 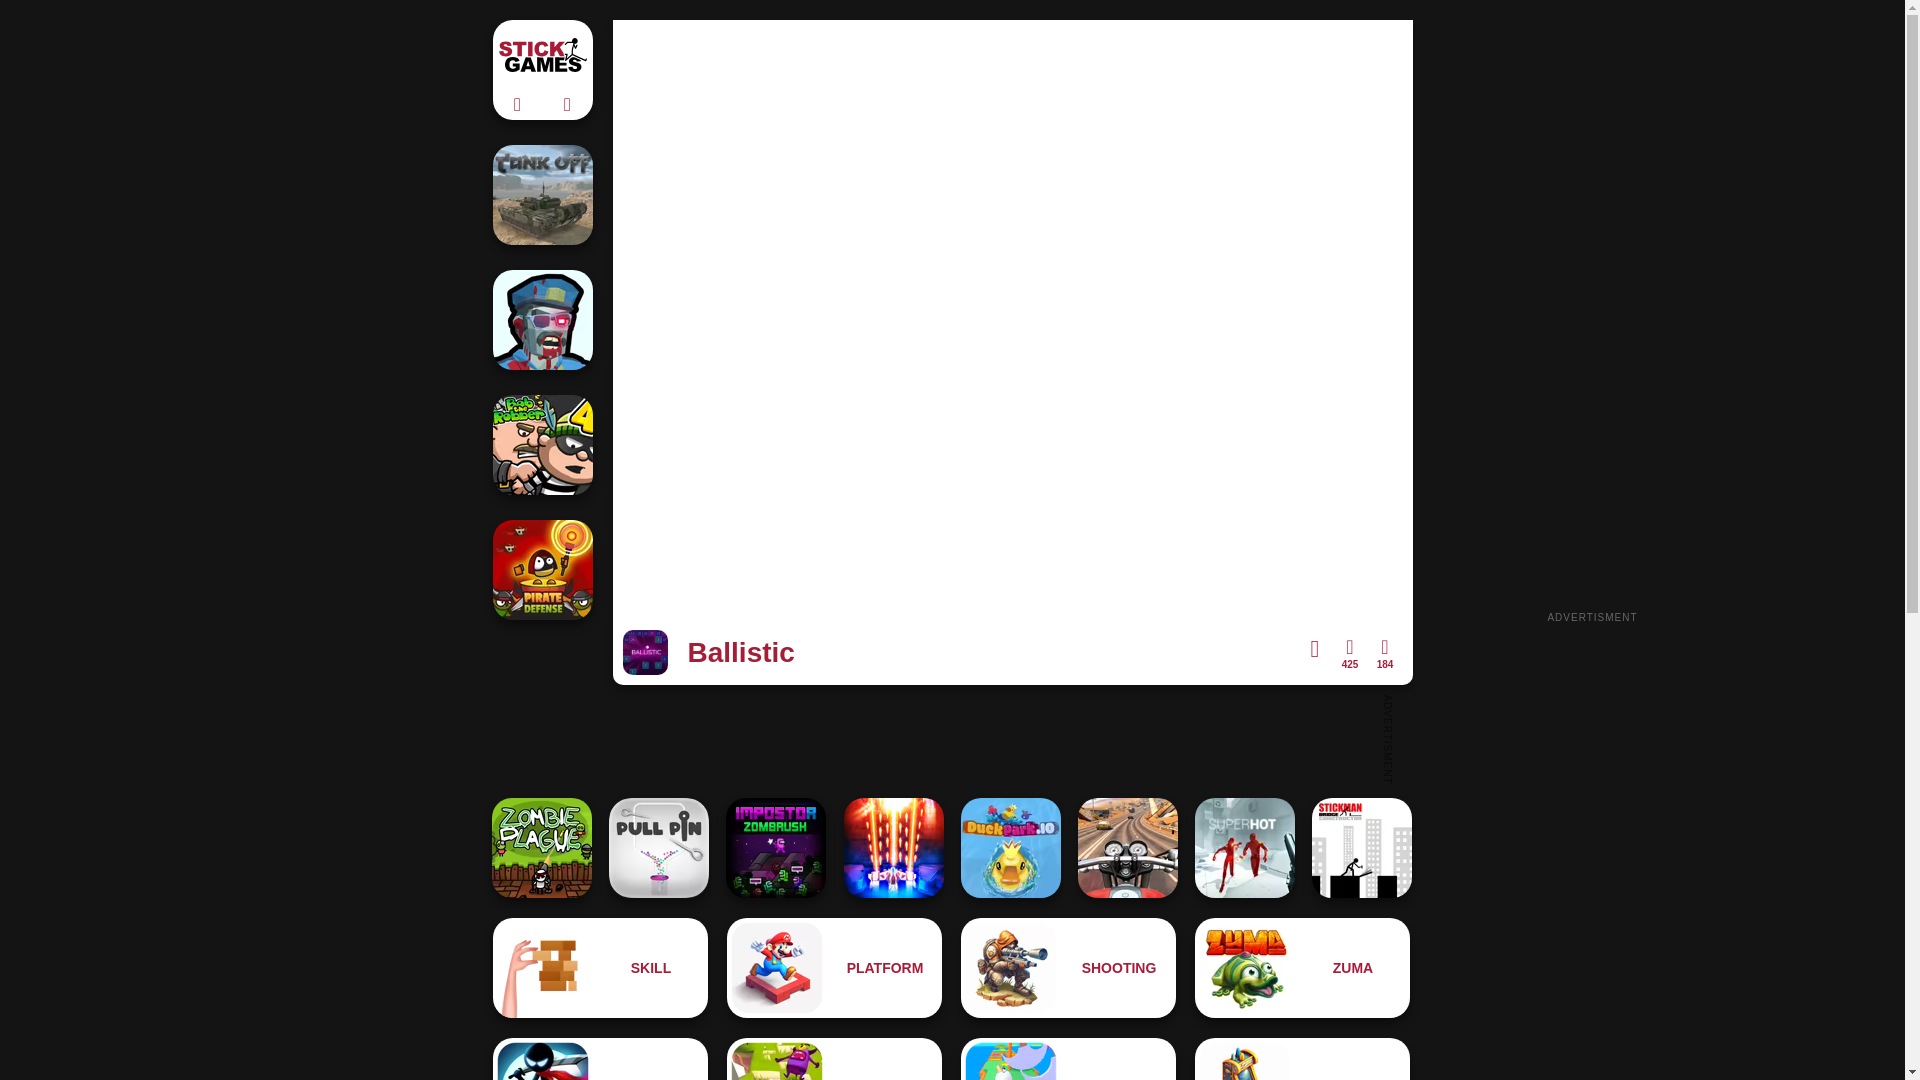 I want to click on Dislike, so click(x=1385, y=654).